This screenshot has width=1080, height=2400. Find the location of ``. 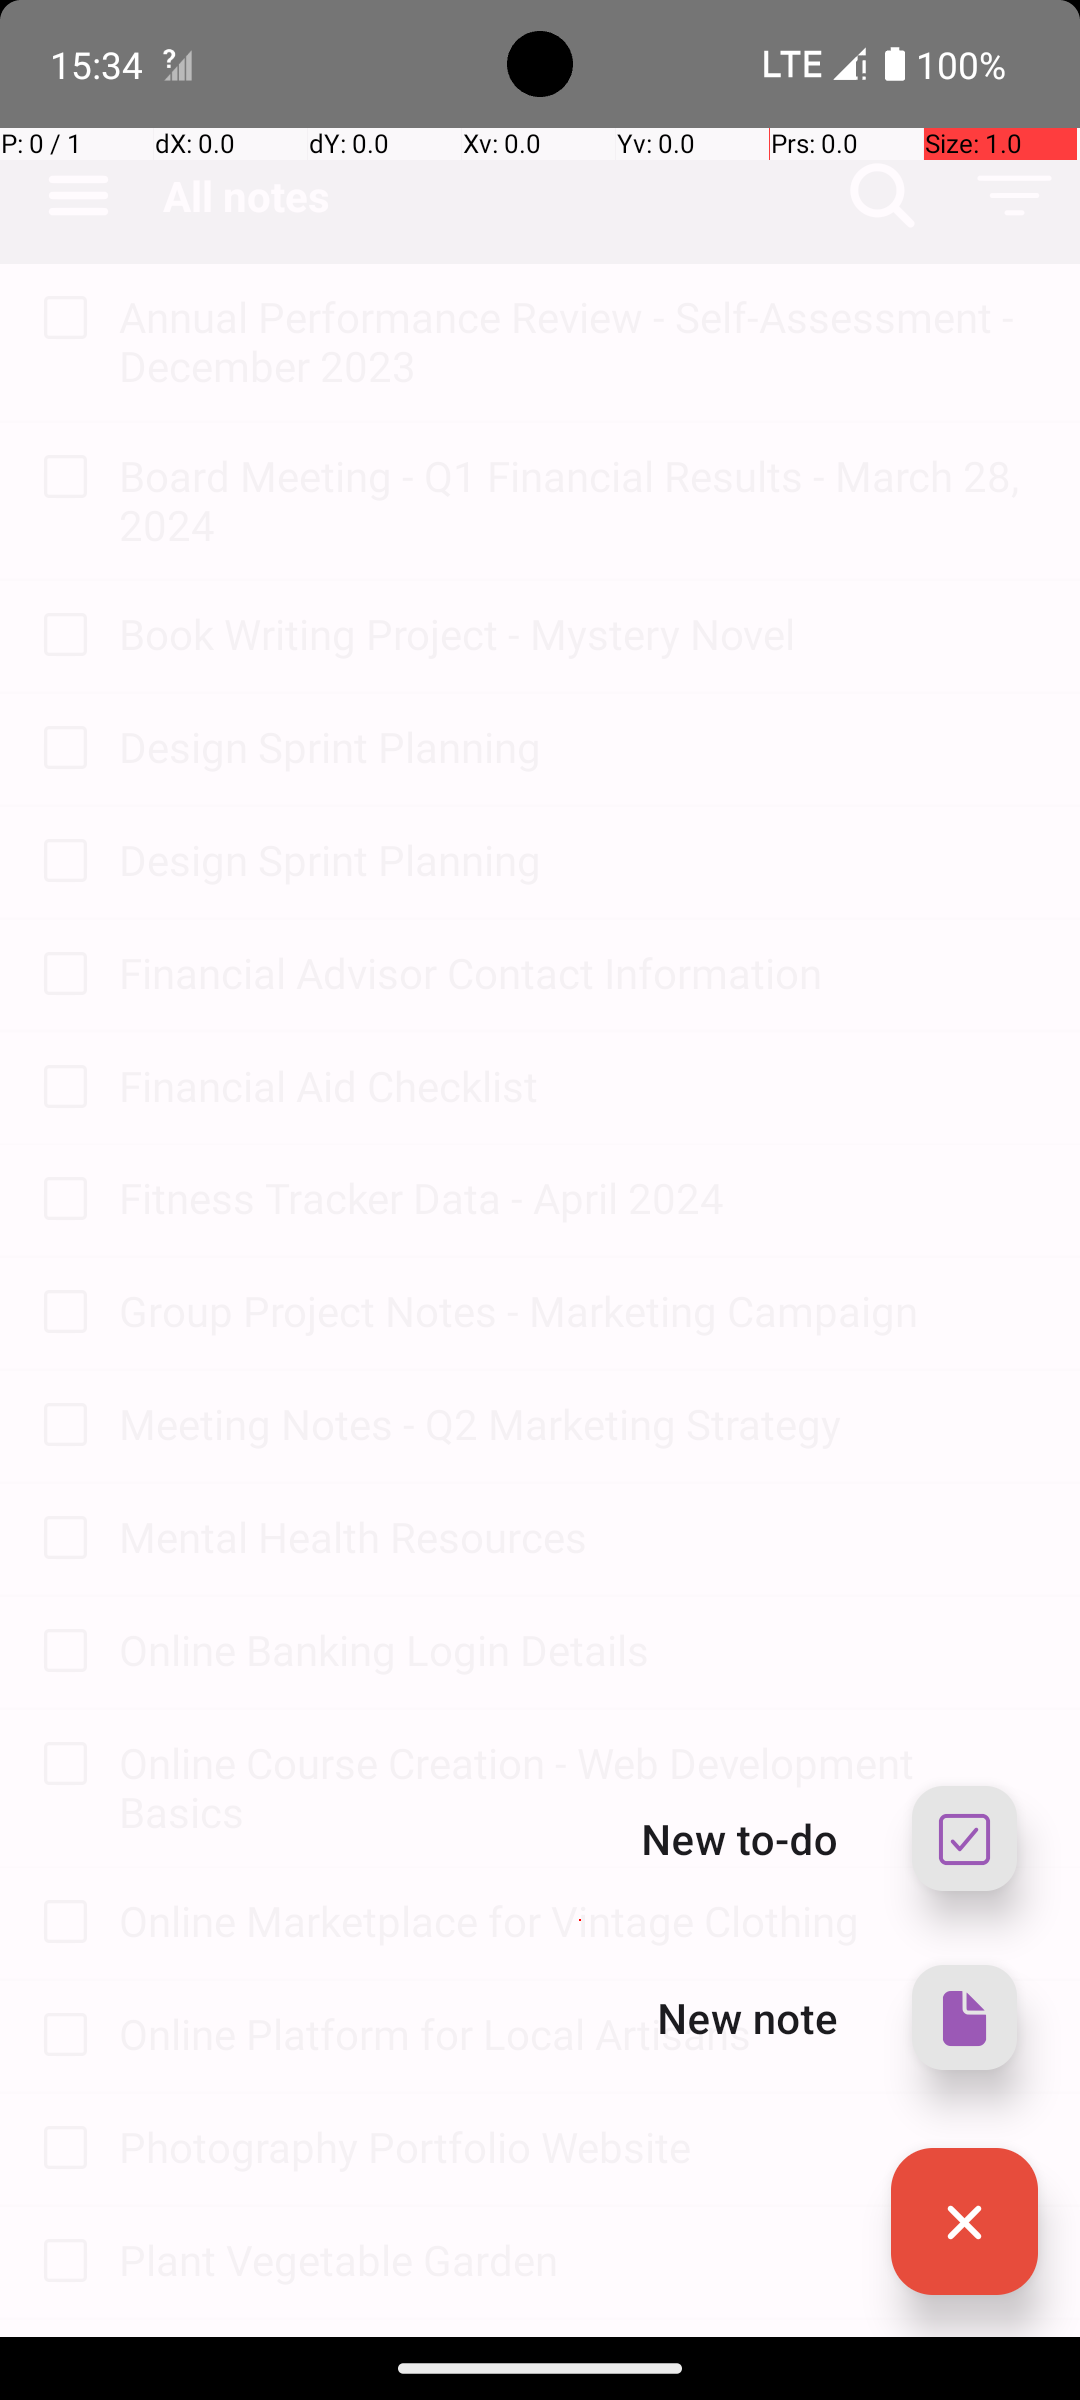

 is located at coordinates (964, 2018).